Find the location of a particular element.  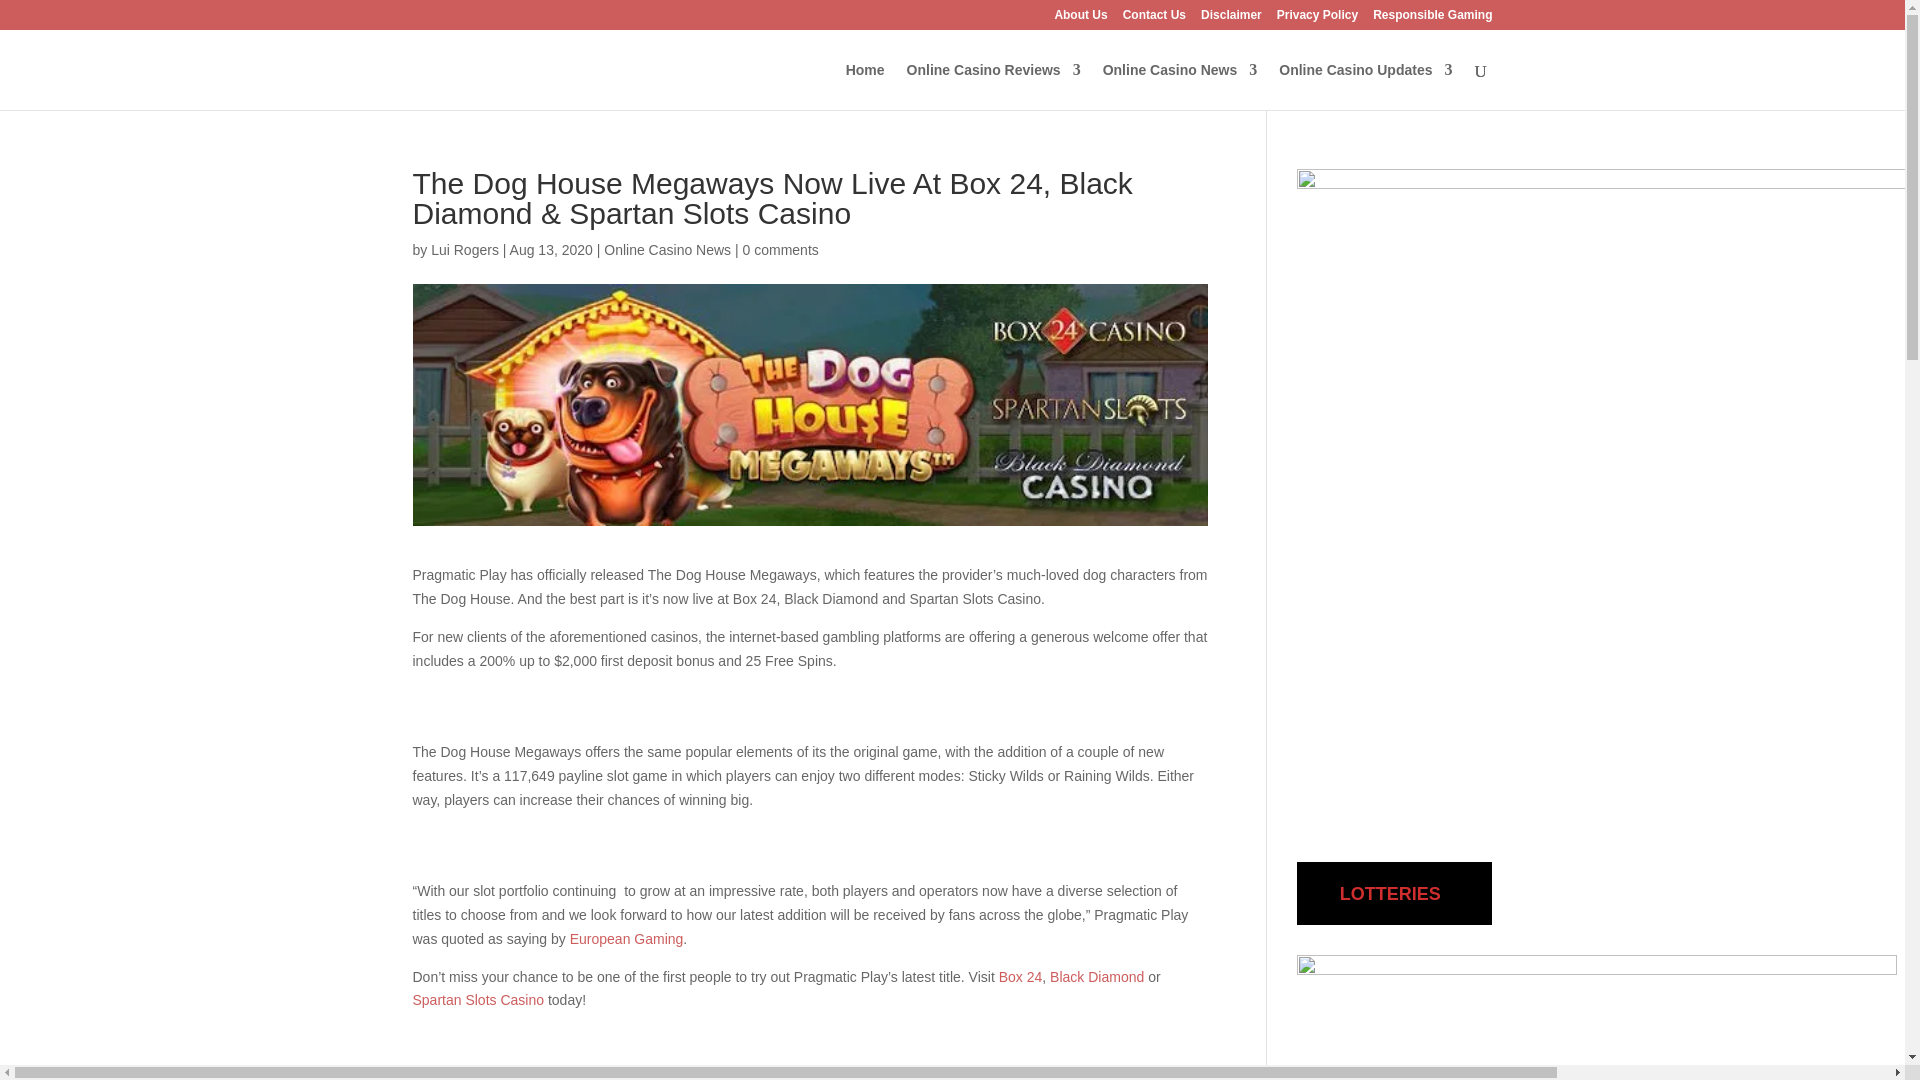

Privacy Policy is located at coordinates (1316, 19).